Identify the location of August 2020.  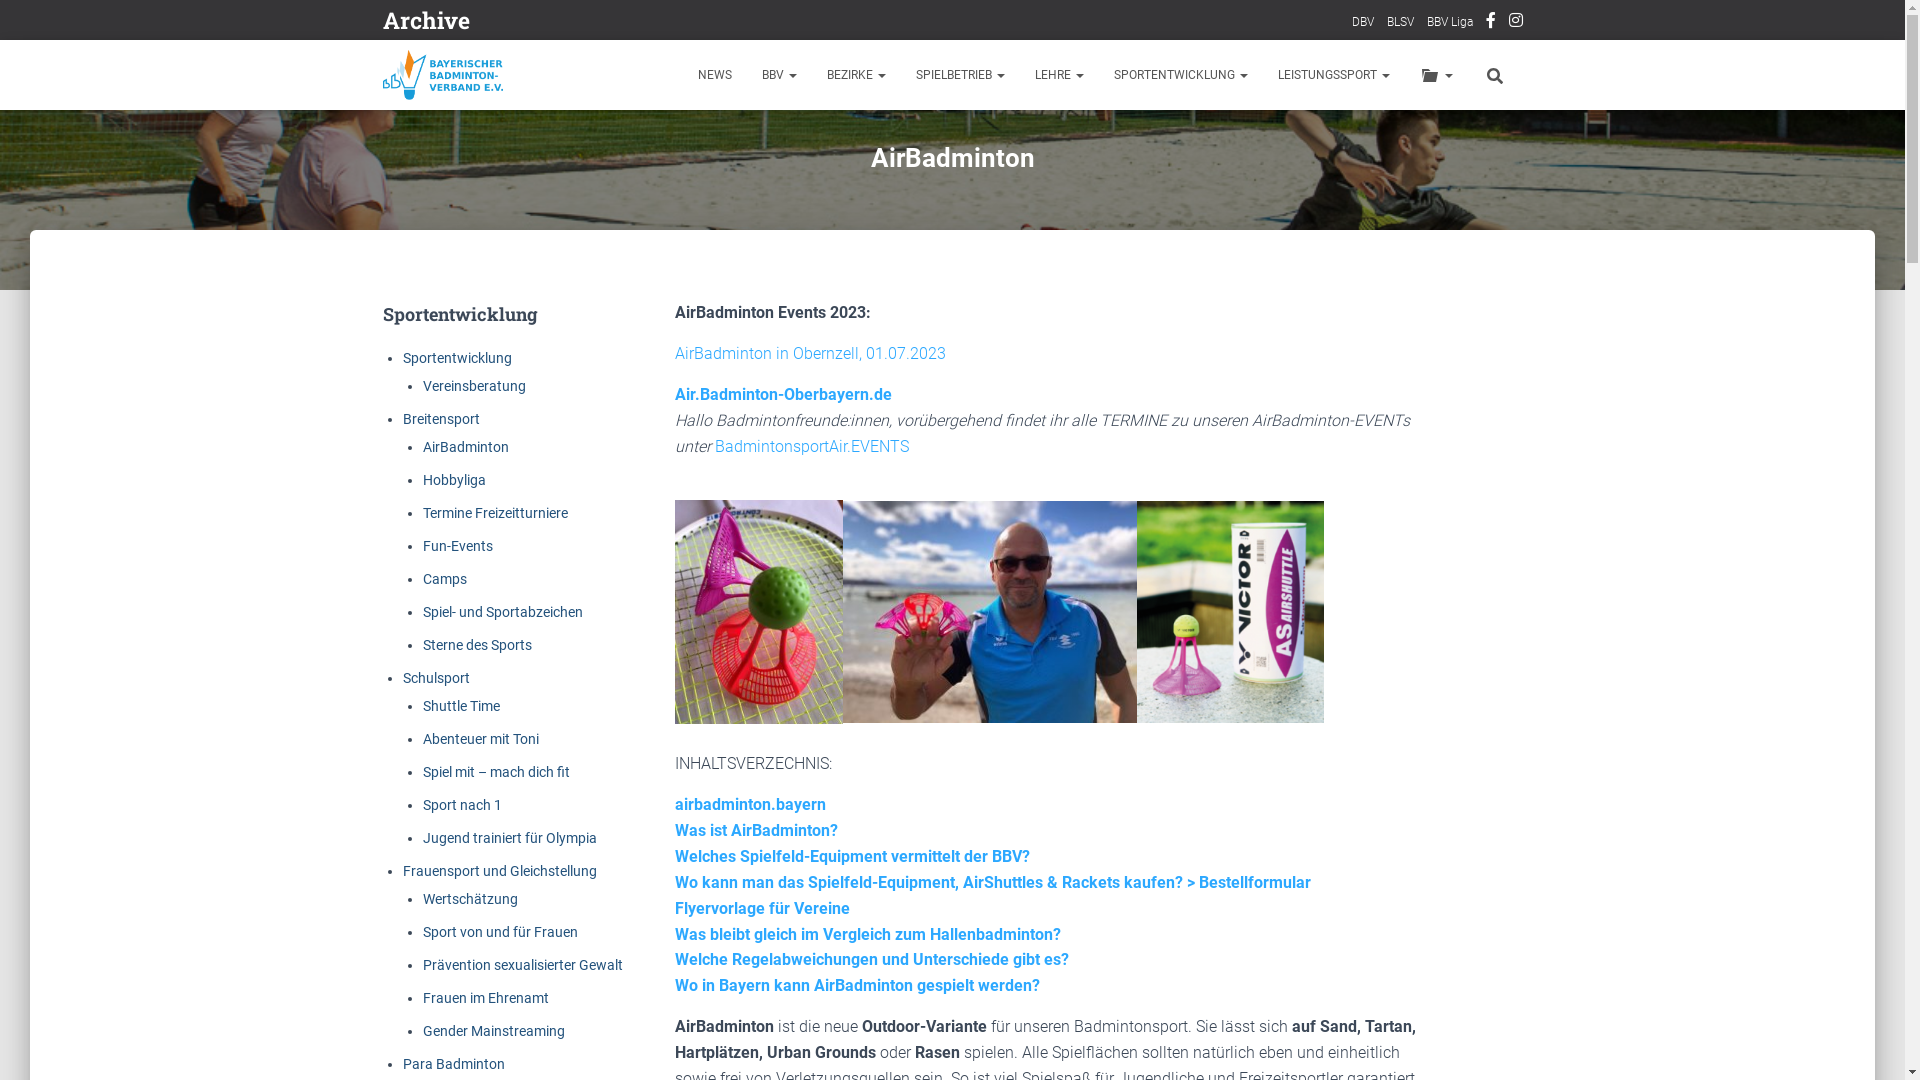
(731, 304).